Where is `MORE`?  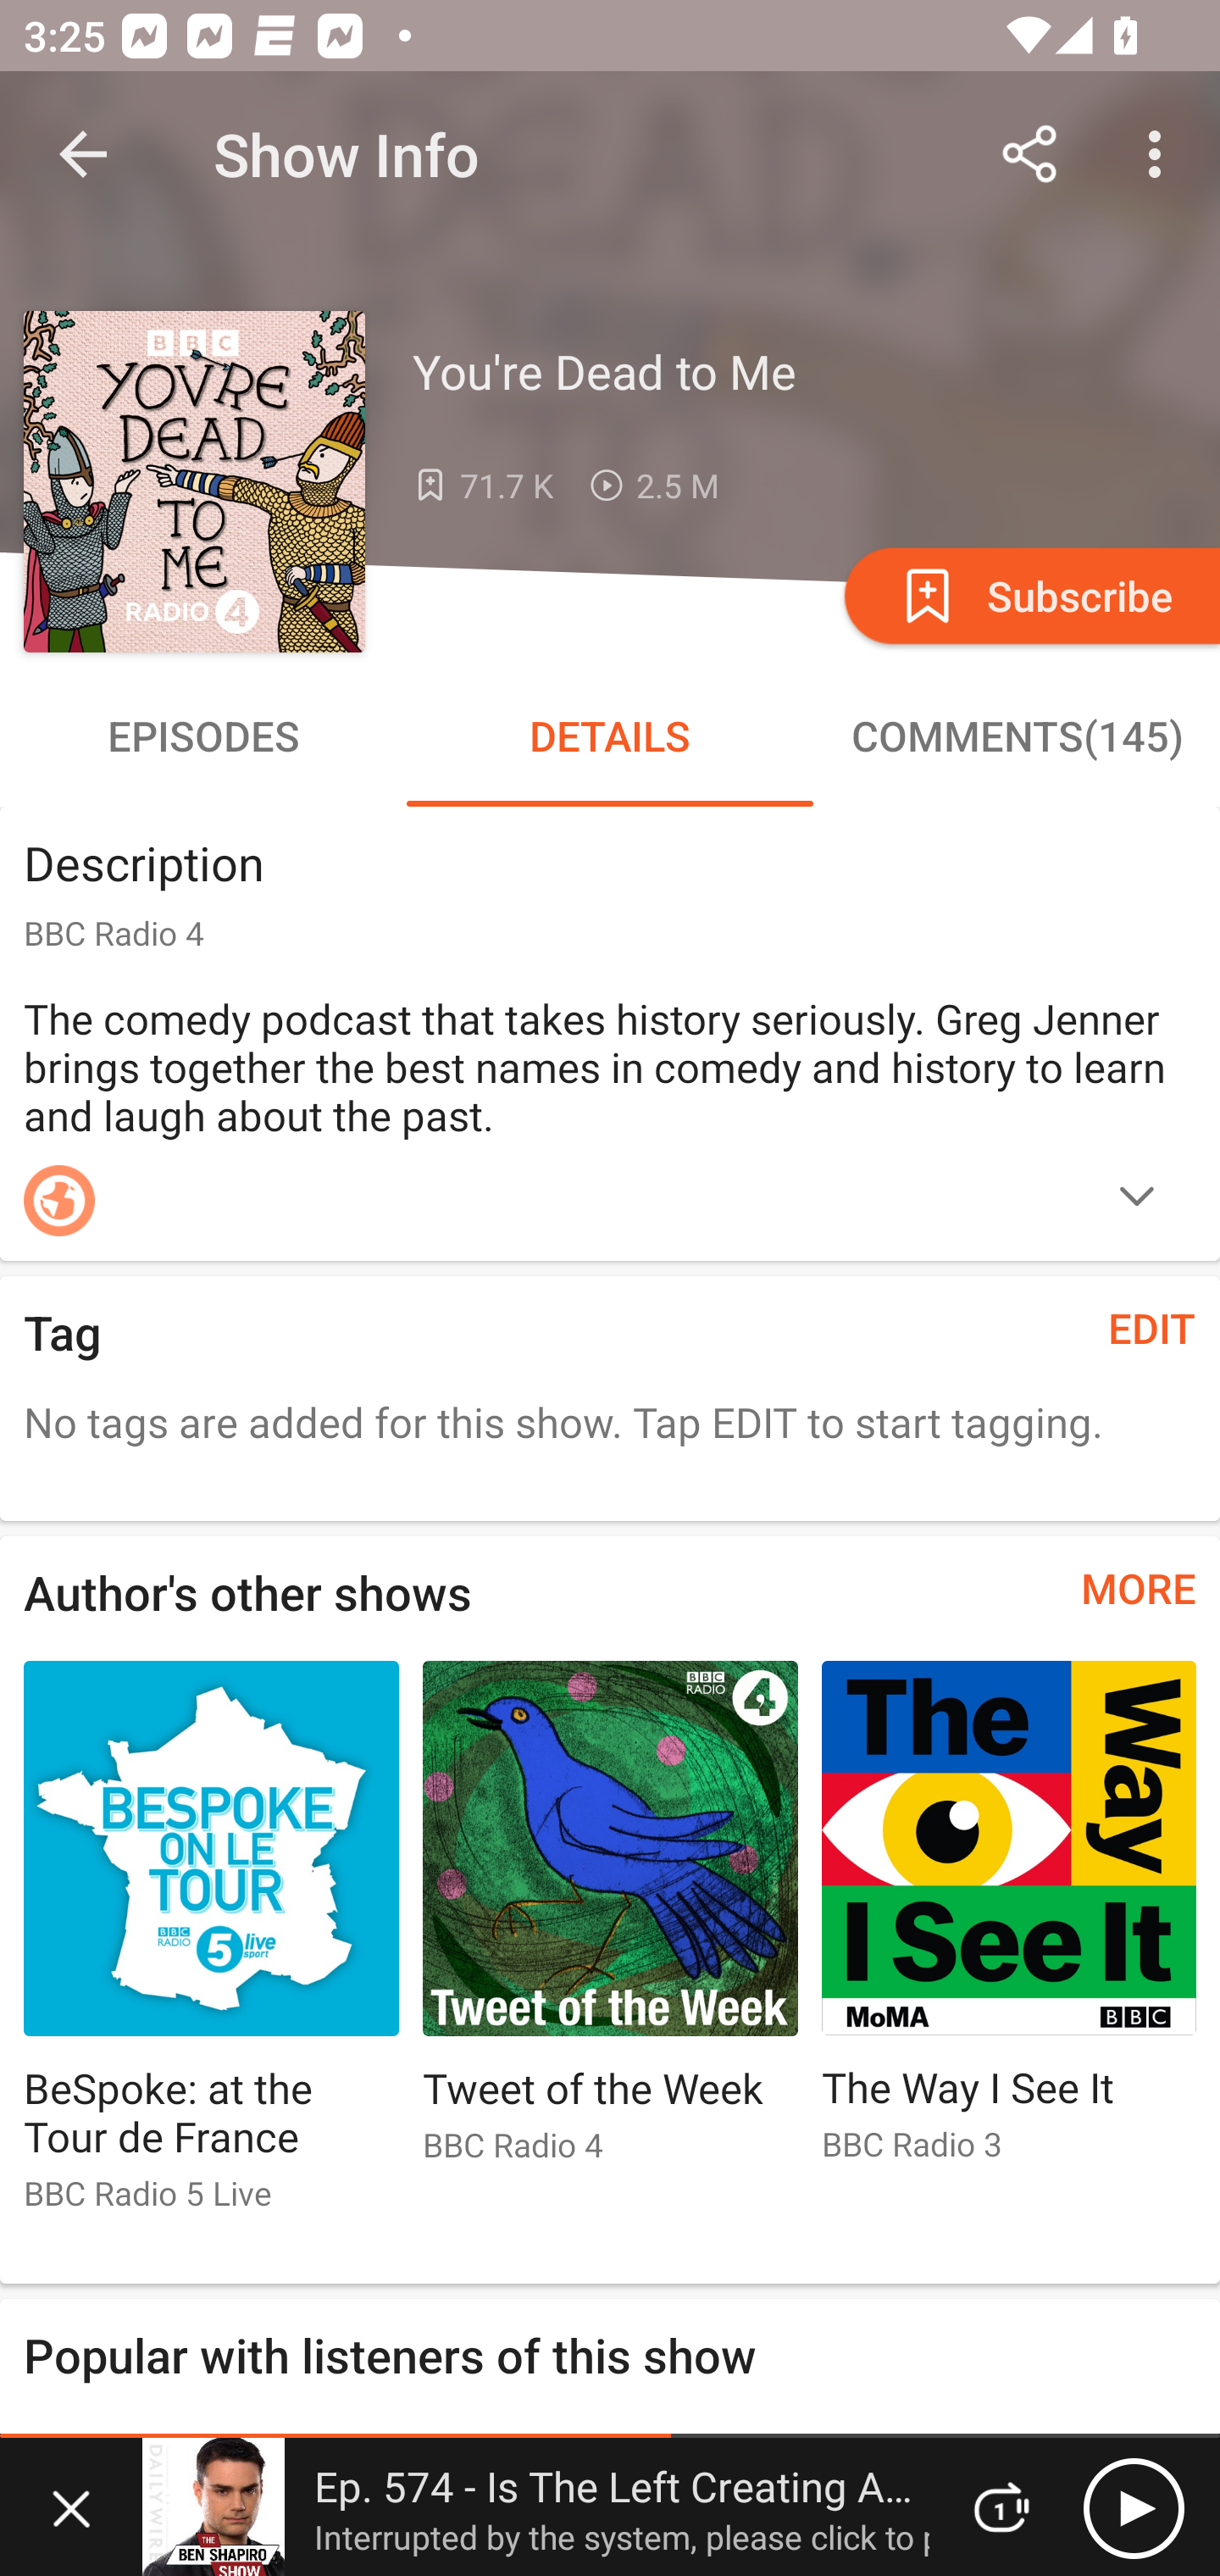
MORE is located at coordinates (1139, 1588).